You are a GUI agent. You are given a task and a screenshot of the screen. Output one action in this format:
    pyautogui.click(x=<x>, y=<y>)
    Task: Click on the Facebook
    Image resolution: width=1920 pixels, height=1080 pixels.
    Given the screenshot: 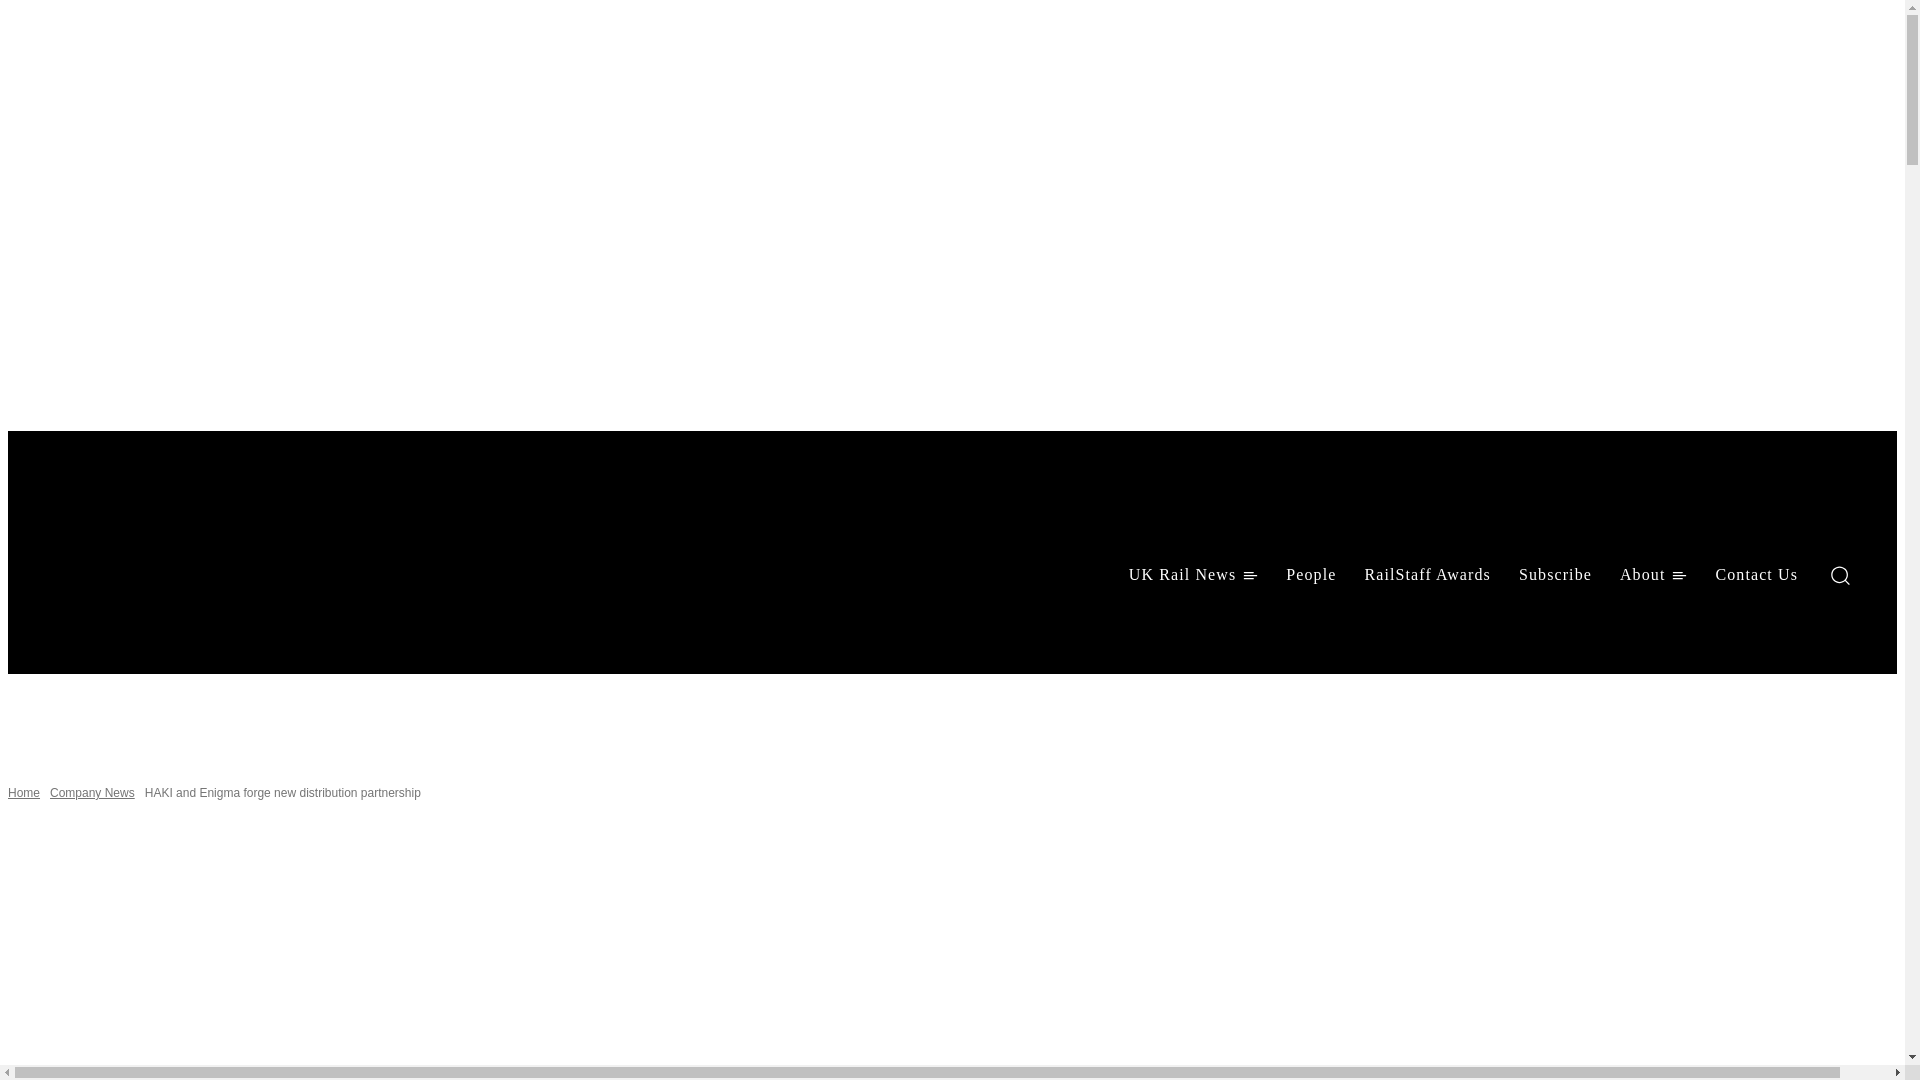 What is the action you would take?
    pyautogui.click(x=58, y=628)
    